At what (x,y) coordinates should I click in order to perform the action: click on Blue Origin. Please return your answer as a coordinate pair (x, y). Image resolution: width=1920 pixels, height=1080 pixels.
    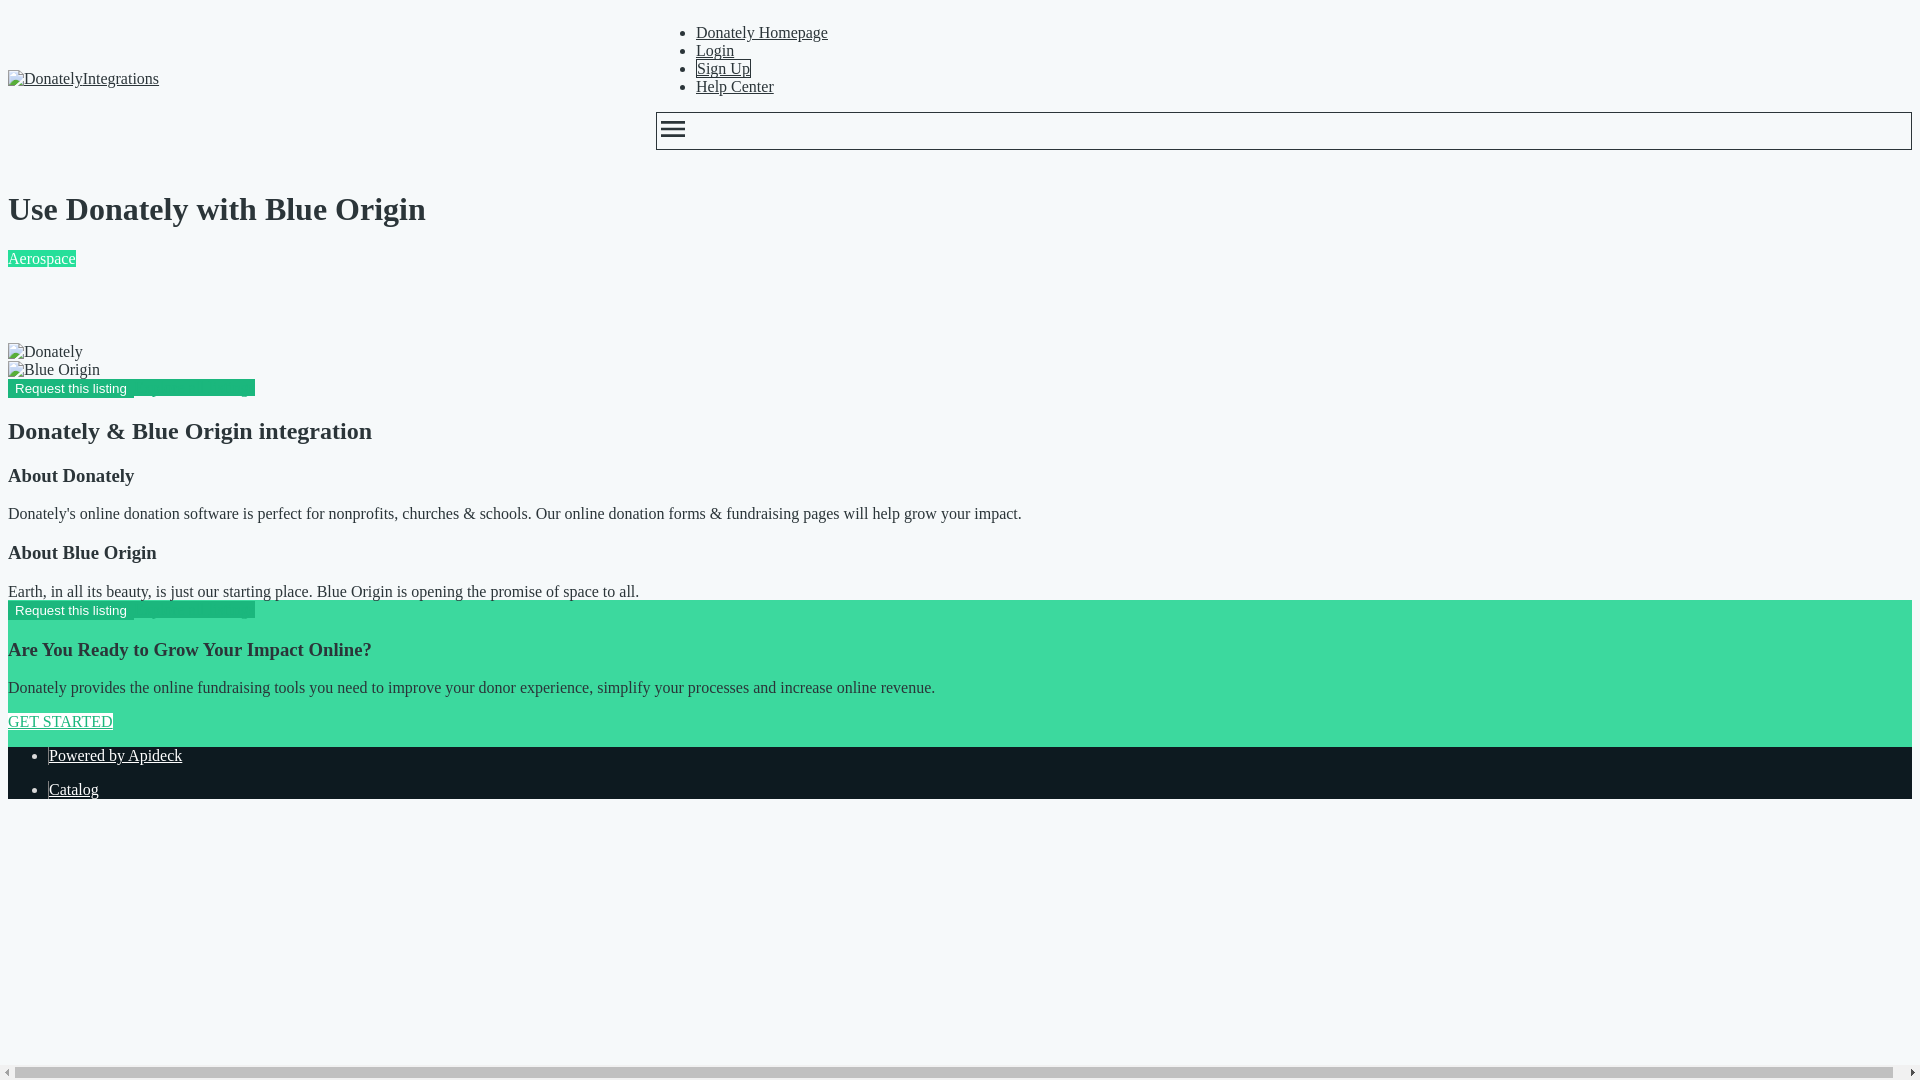
    Looking at the image, I should click on (53, 370).